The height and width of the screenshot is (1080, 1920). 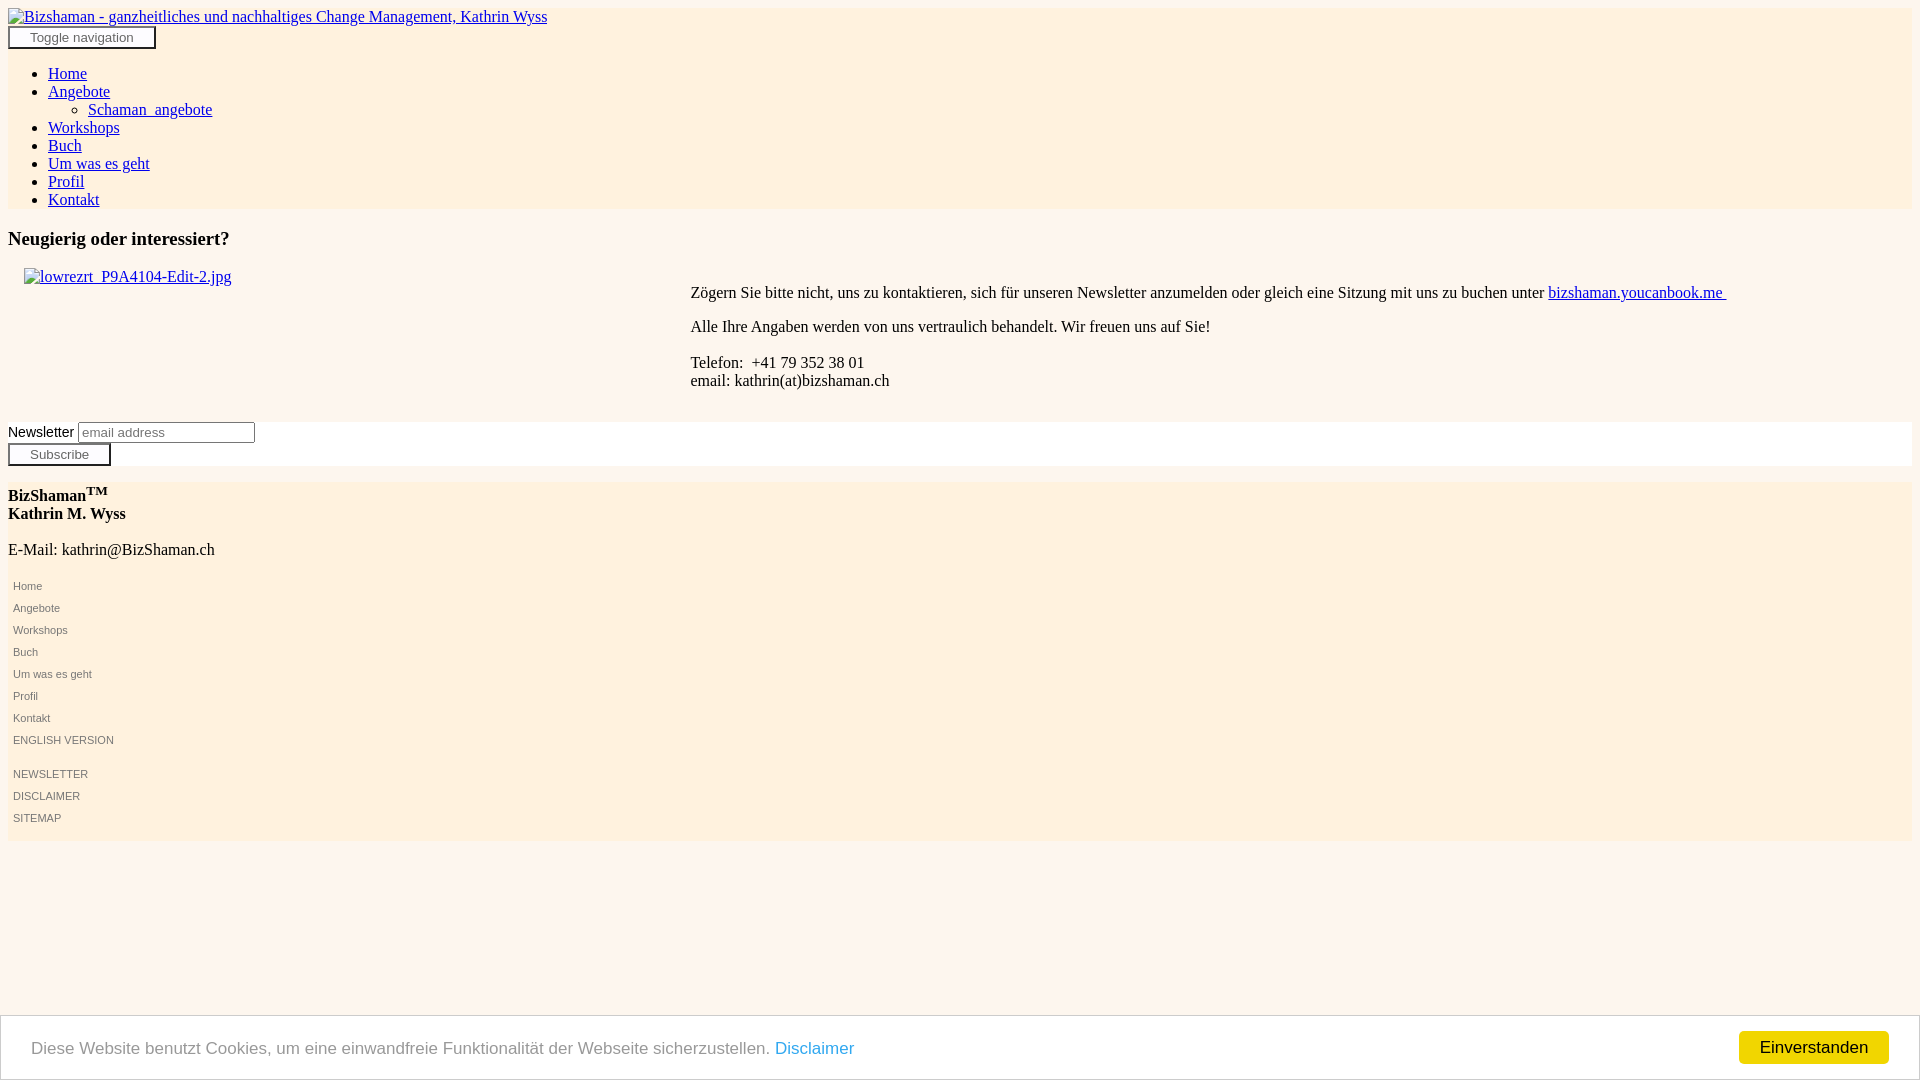 I want to click on Buch, so click(x=83, y=652).